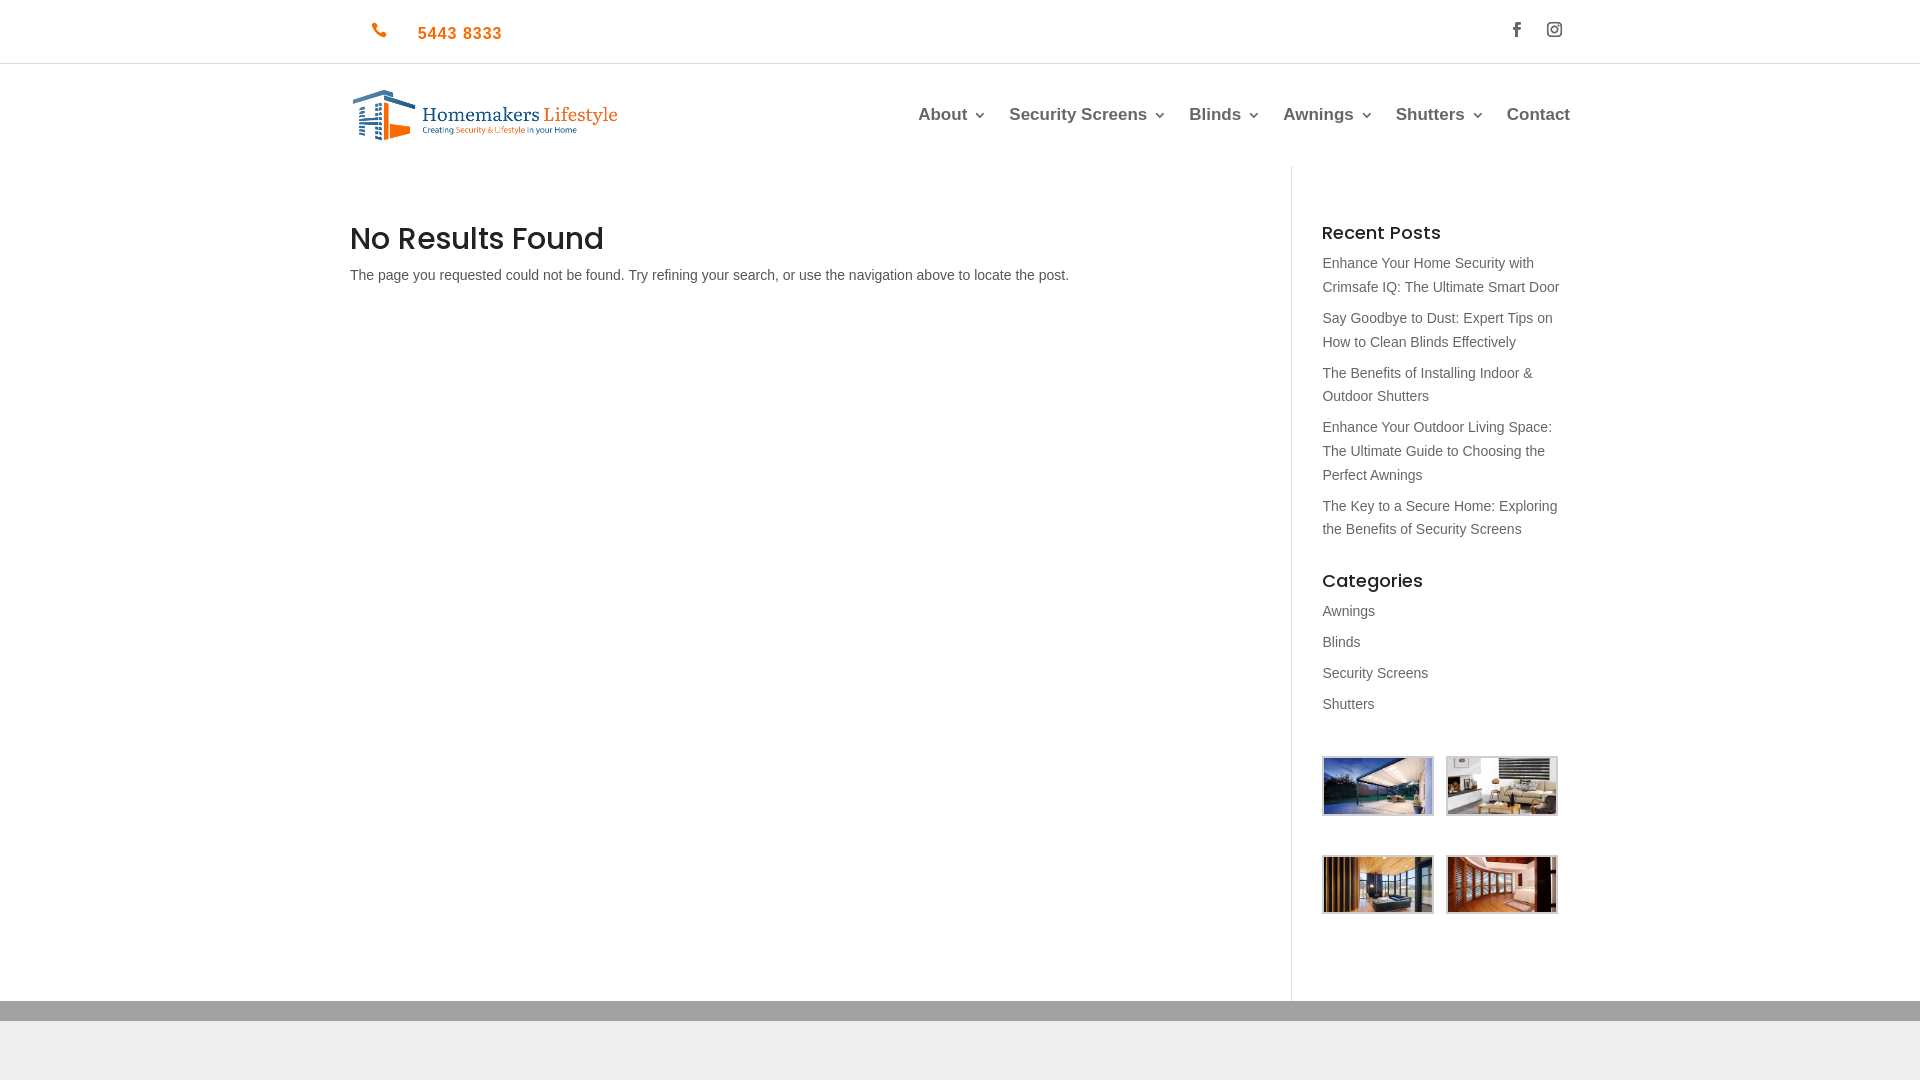 Image resolution: width=1920 pixels, height=1080 pixels. Describe the element at coordinates (1427, 385) in the screenshot. I see `The Benefits of Installing Indoor & Outdoor Shutters` at that location.